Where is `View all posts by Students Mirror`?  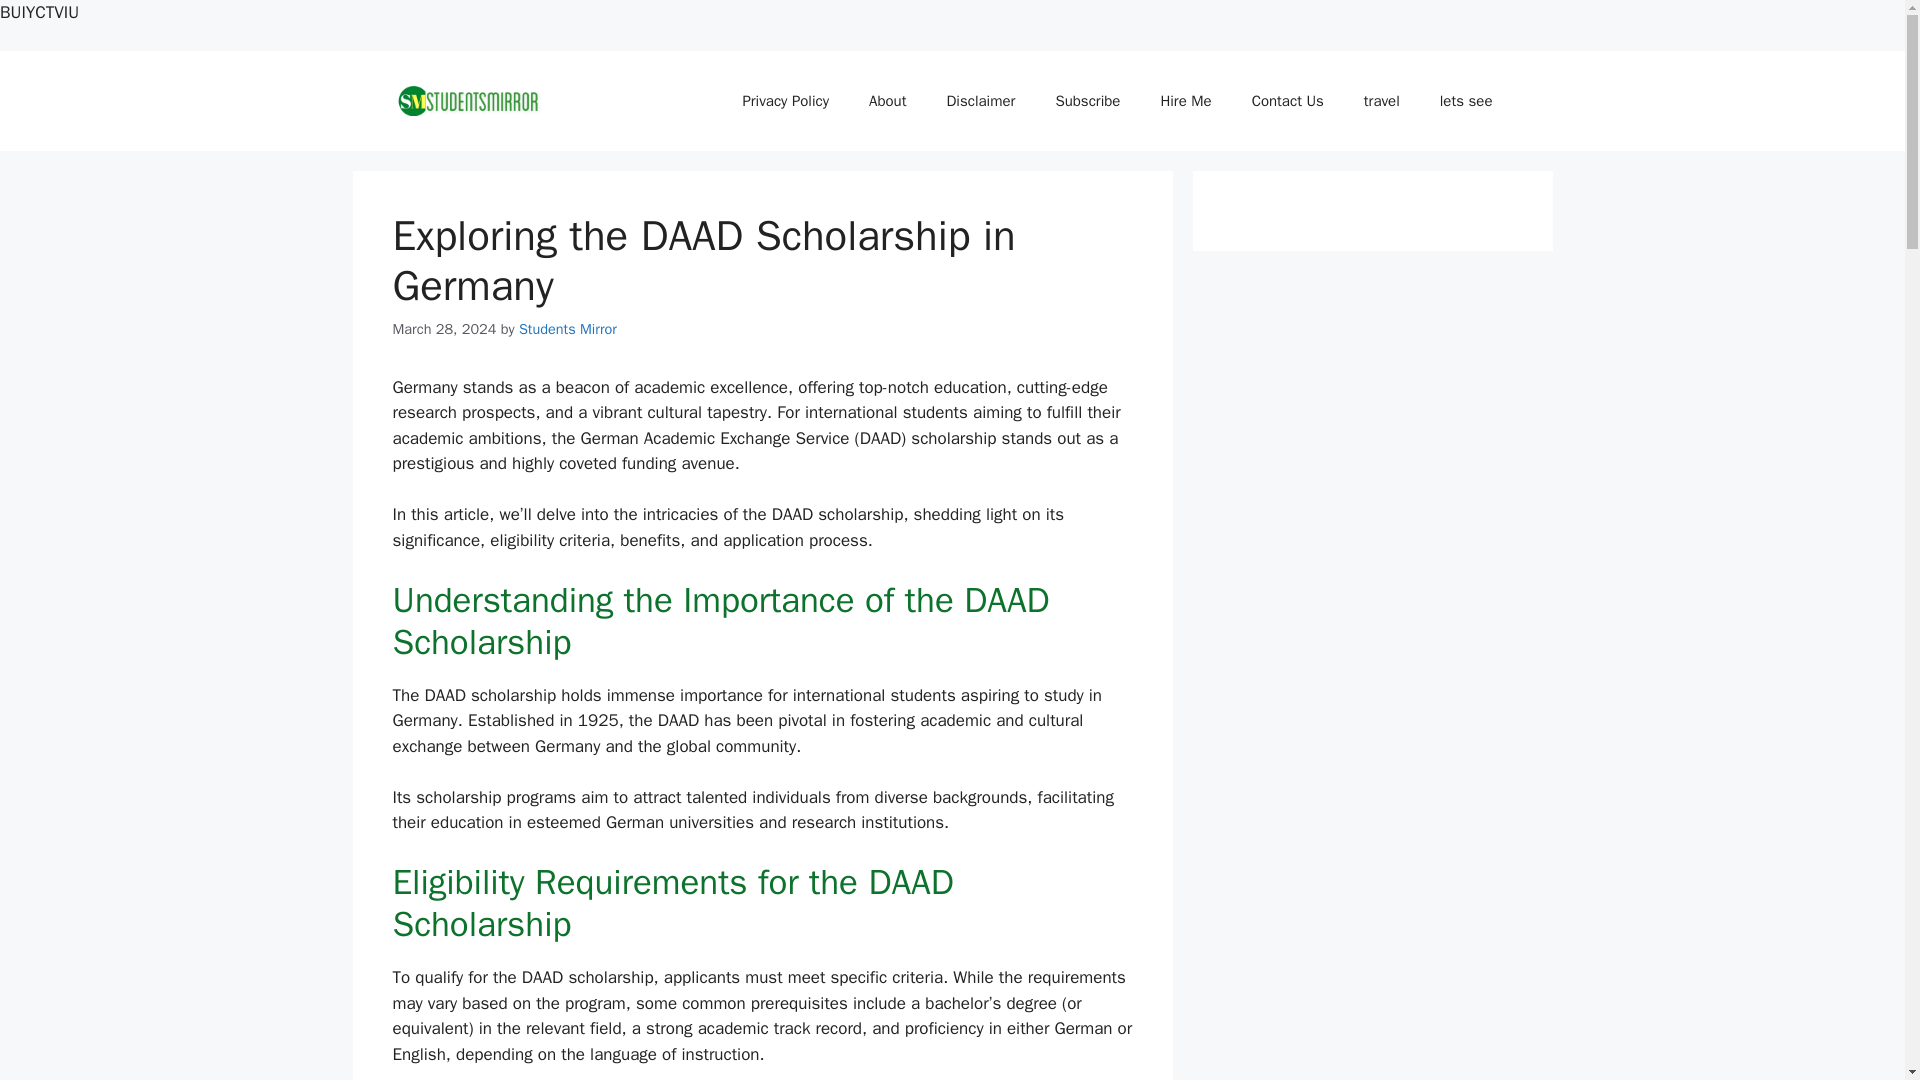
View all posts by Students Mirror is located at coordinates (567, 328).